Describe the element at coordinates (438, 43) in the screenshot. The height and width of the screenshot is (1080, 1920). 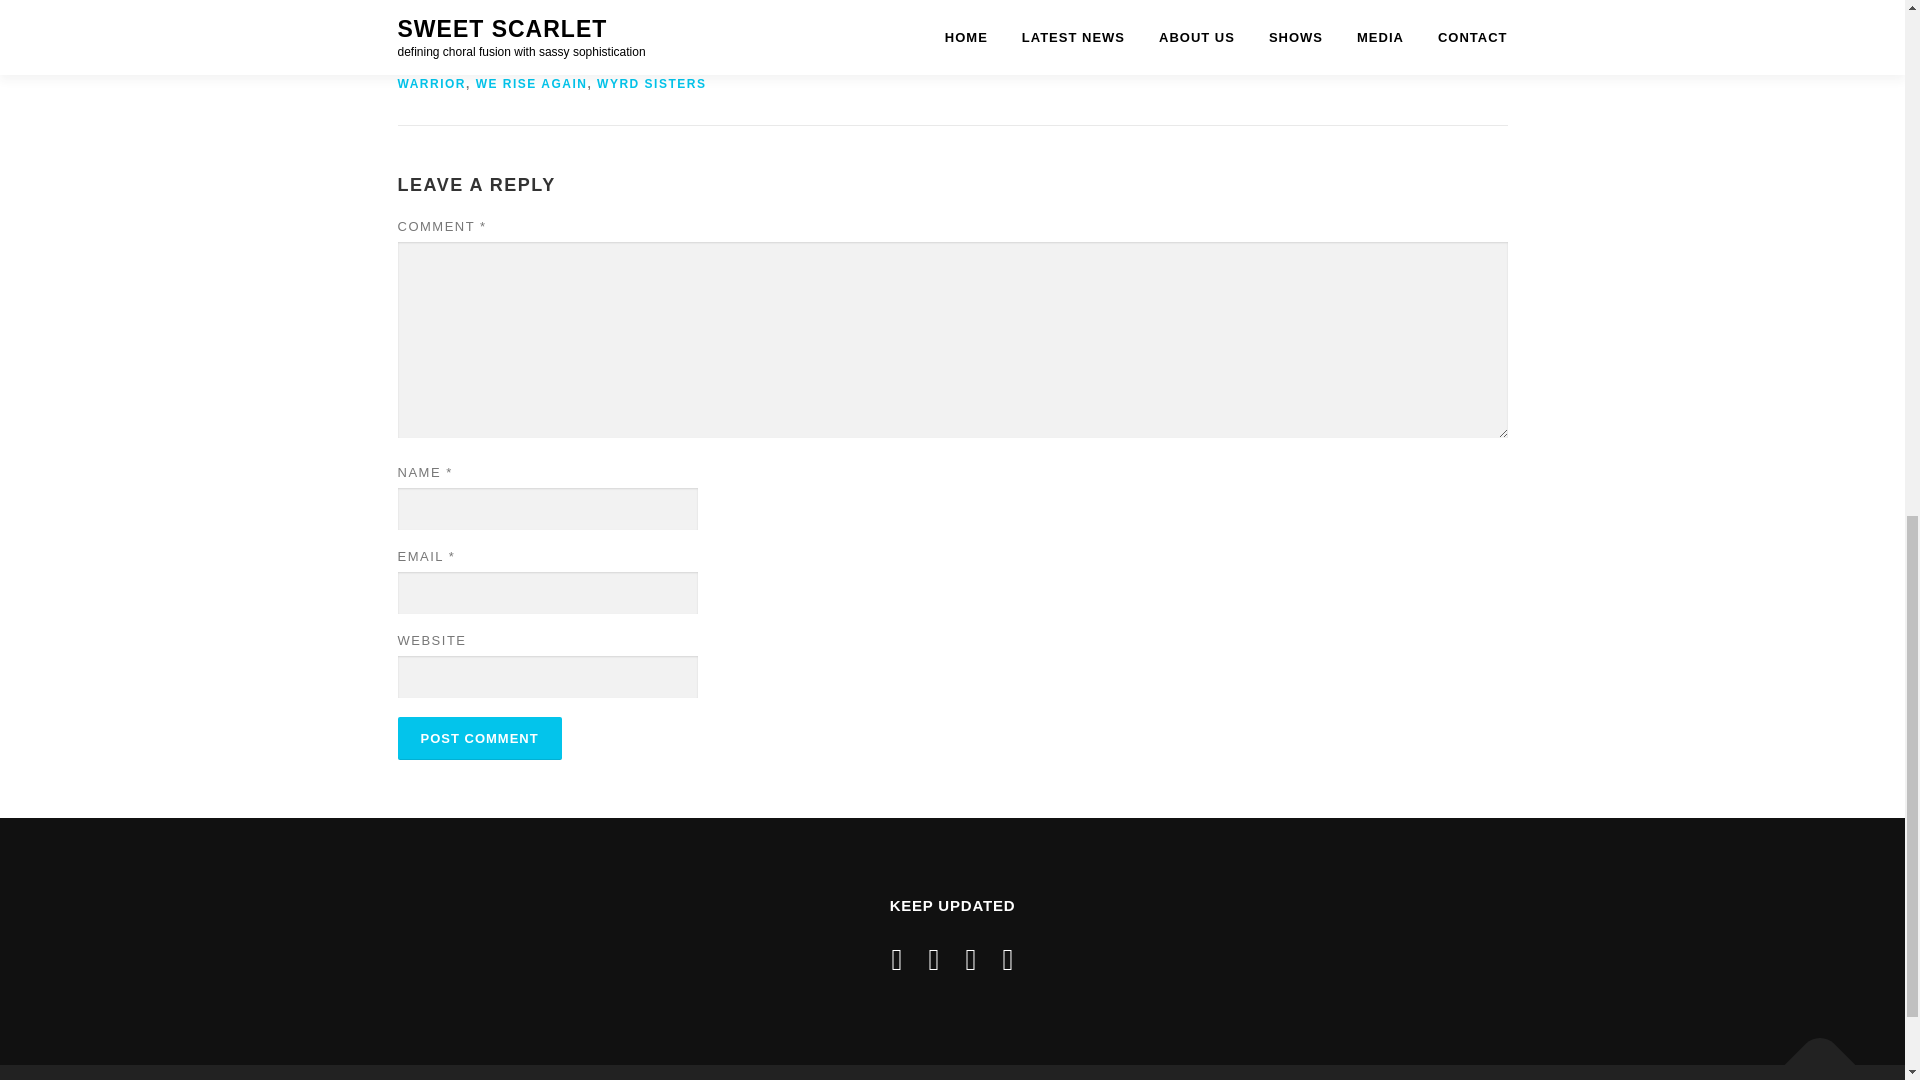
I see `FACEBOOK` at that location.